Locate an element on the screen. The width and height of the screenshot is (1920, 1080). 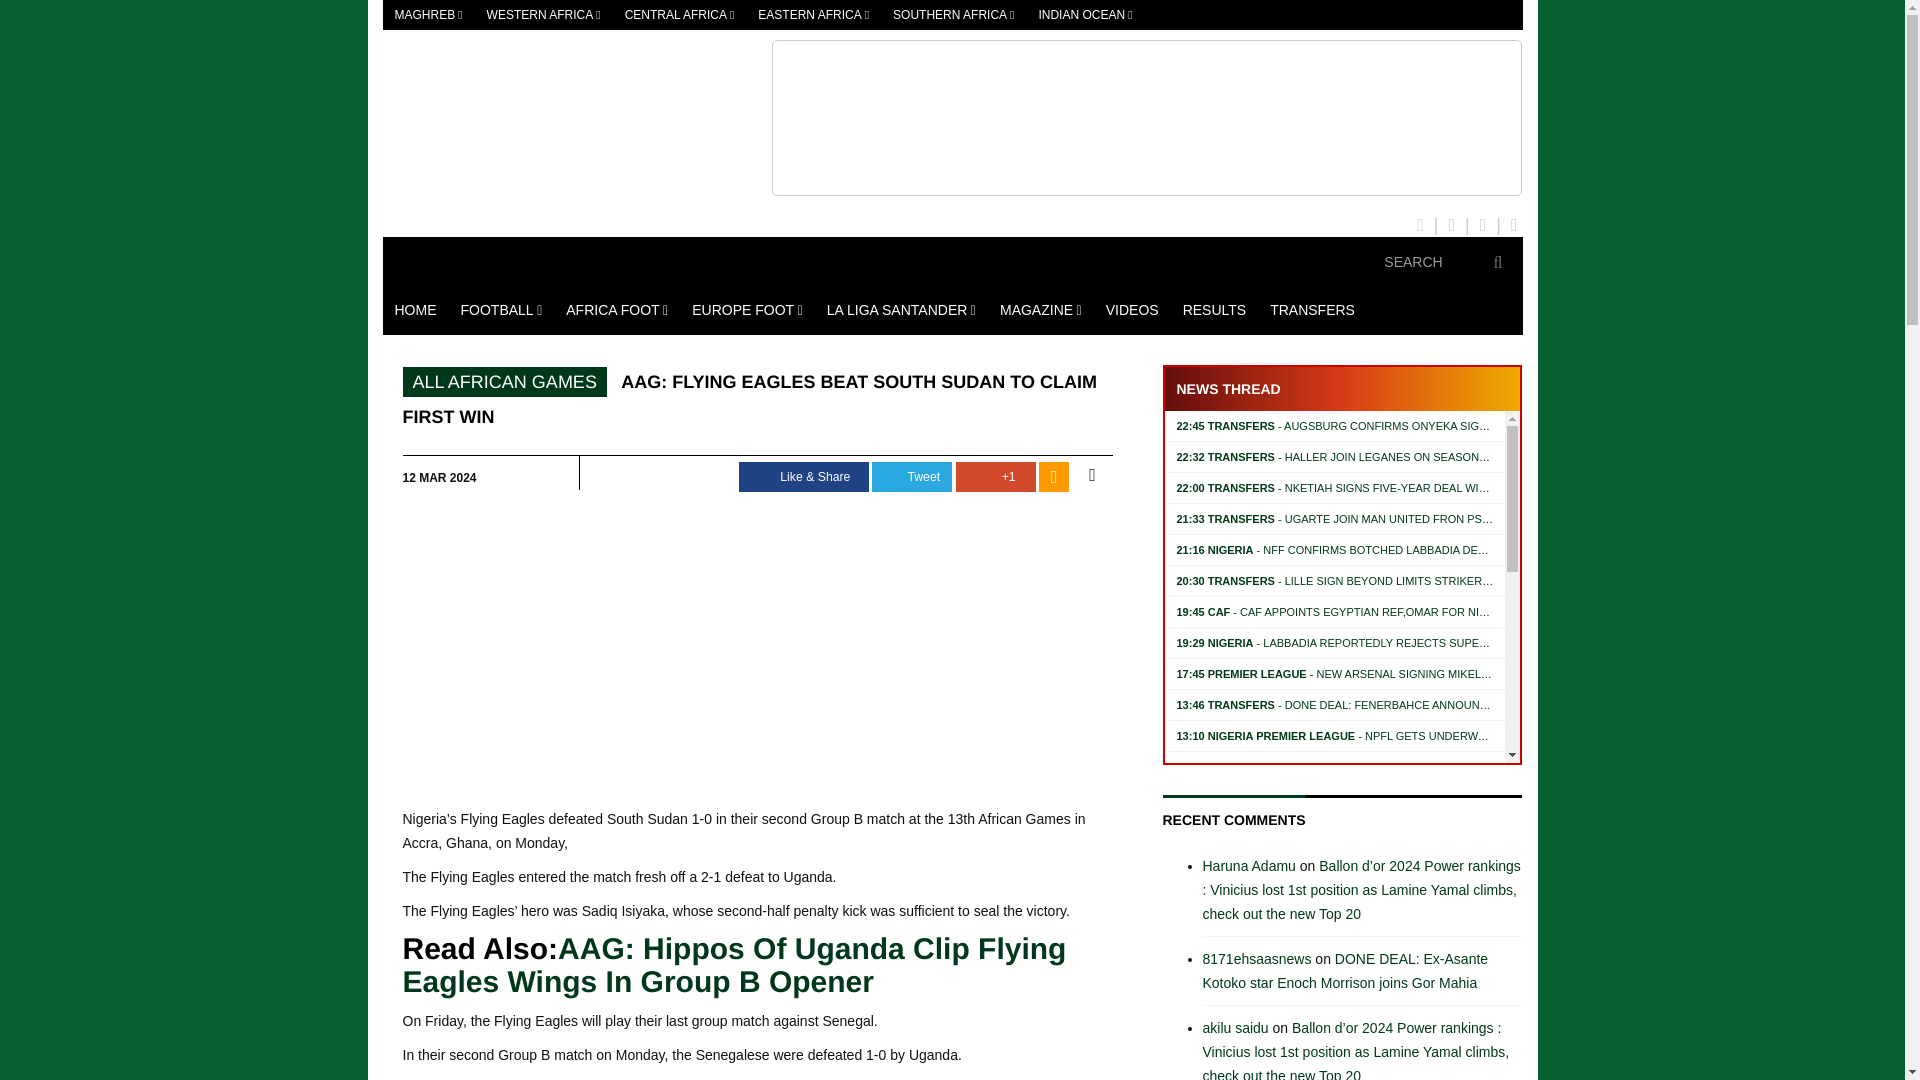
EASTERN AFRICA is located at coordinates (814, 15).